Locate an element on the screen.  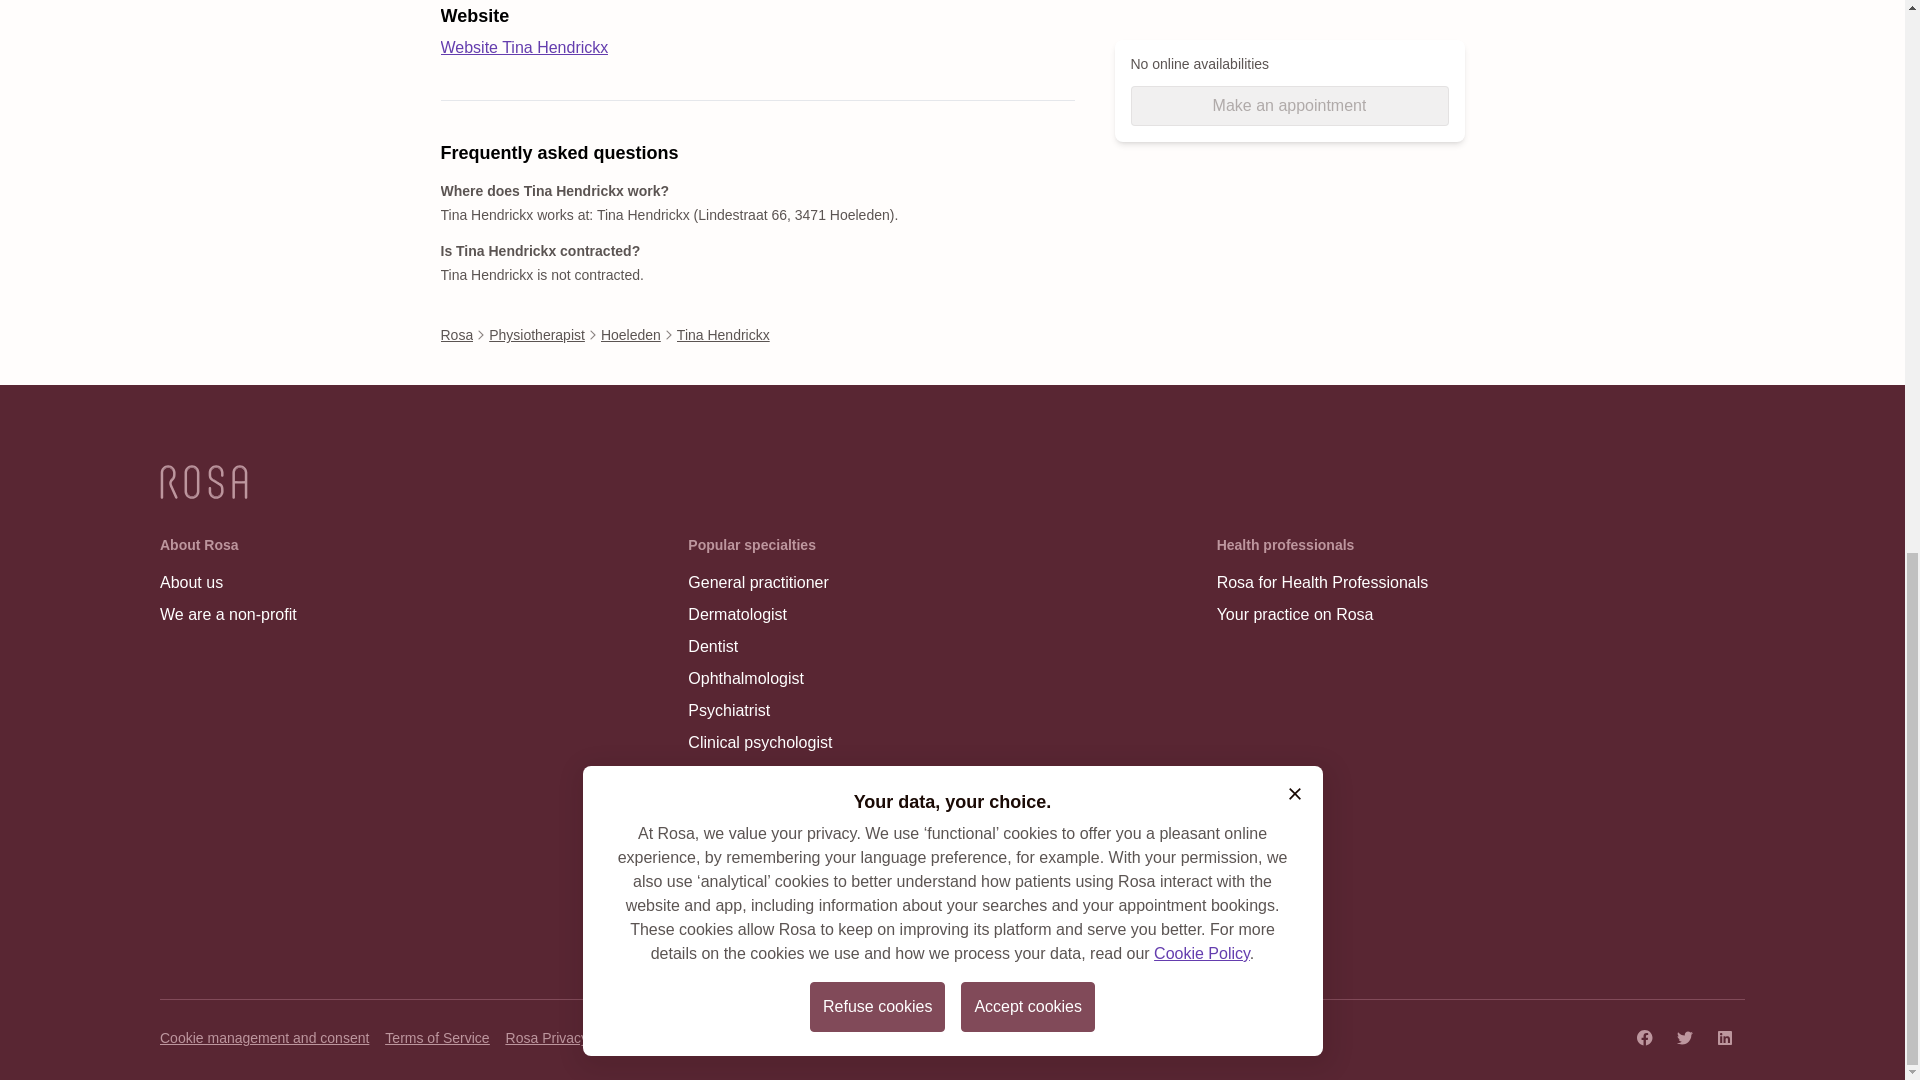
Psychiatrist is located at coordinates (759, 710).